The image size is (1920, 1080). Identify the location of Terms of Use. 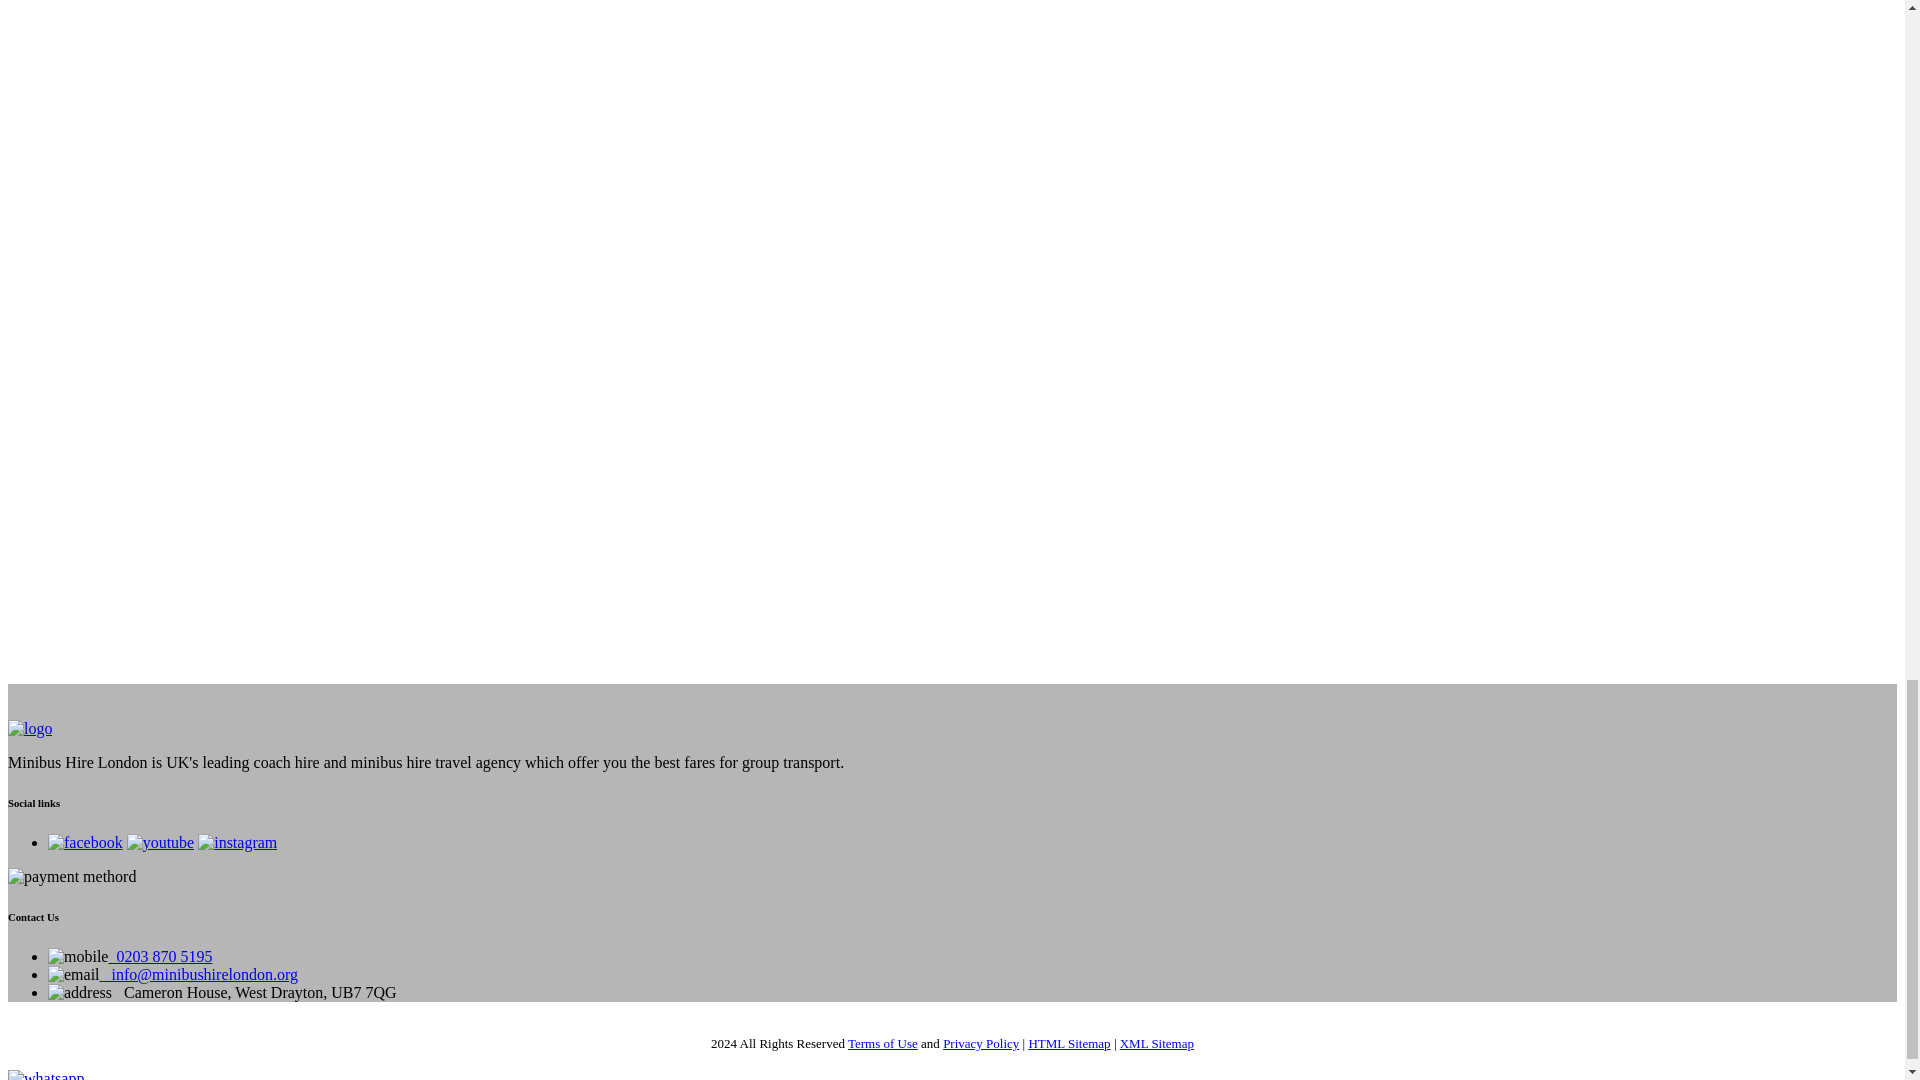
(882, 1042).